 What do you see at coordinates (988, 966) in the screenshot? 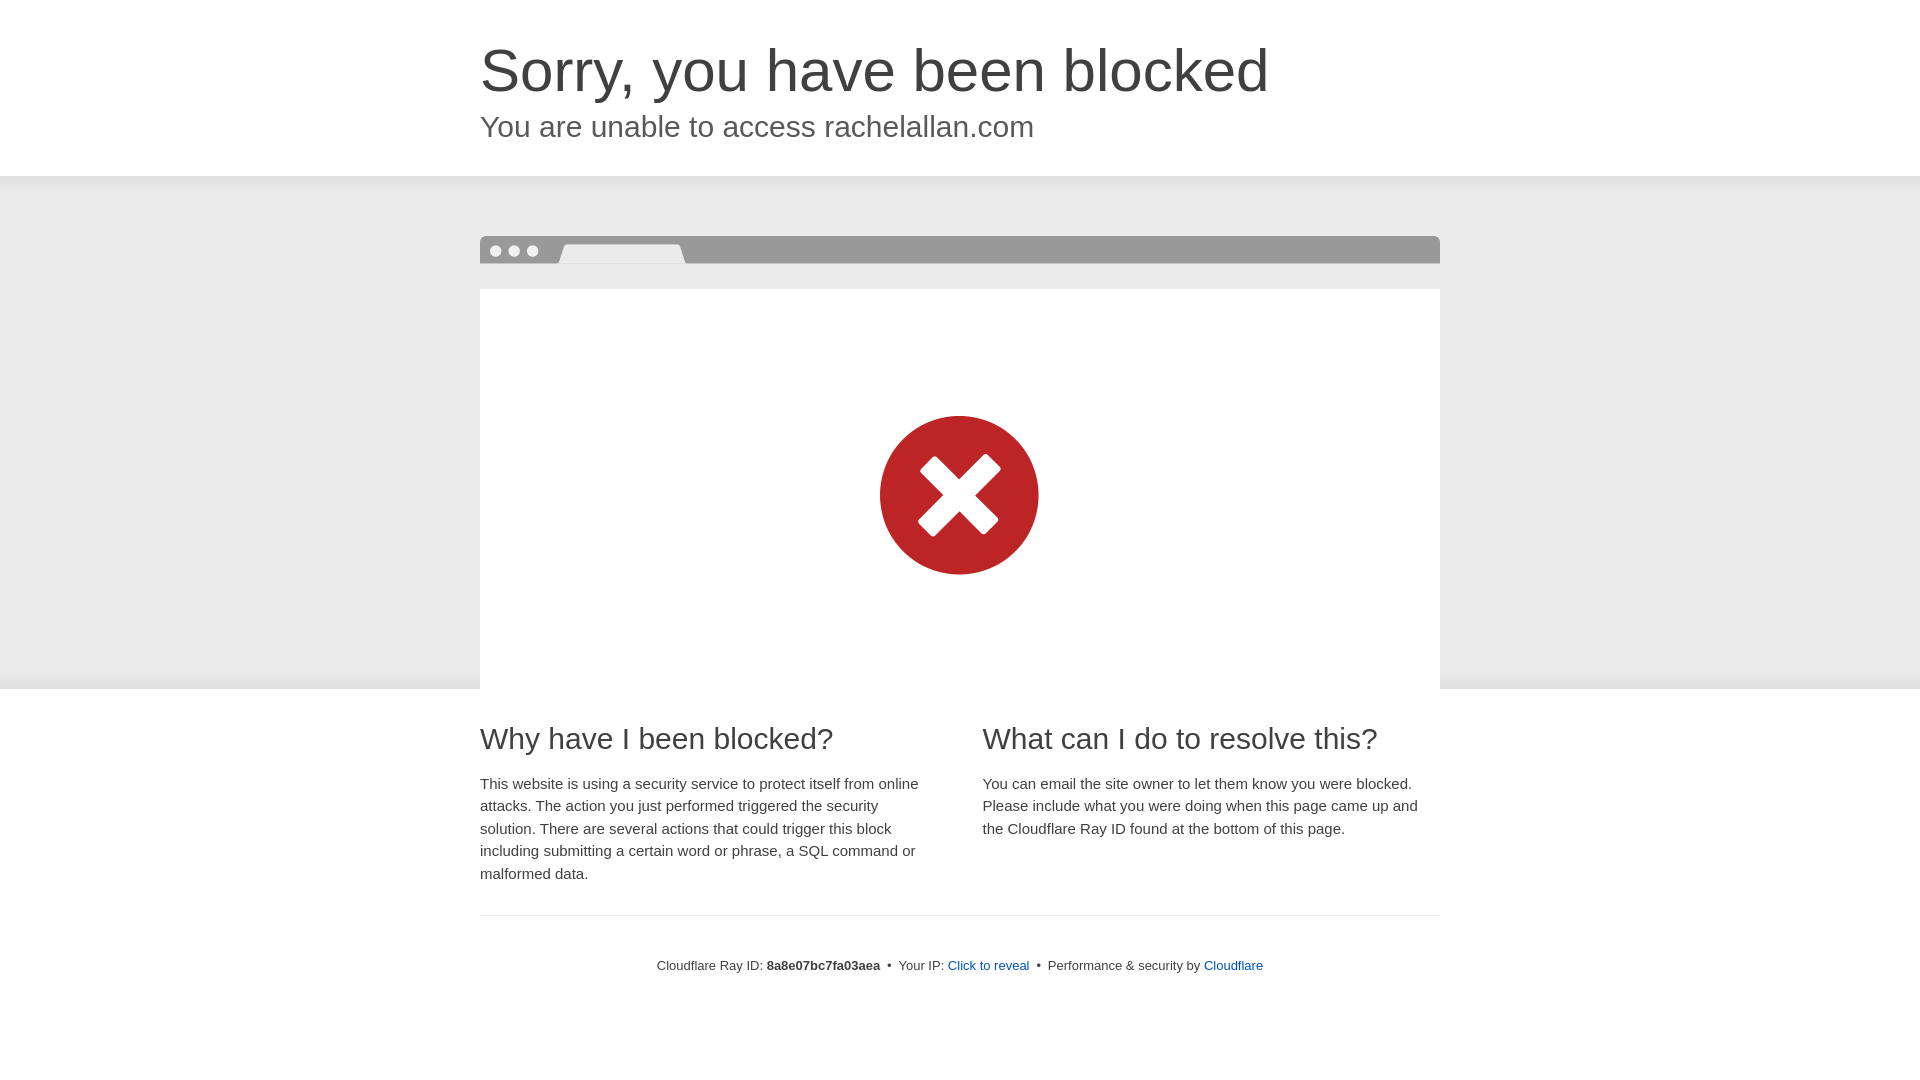
I see `Click to reveal` at bounding box center [988, 966].